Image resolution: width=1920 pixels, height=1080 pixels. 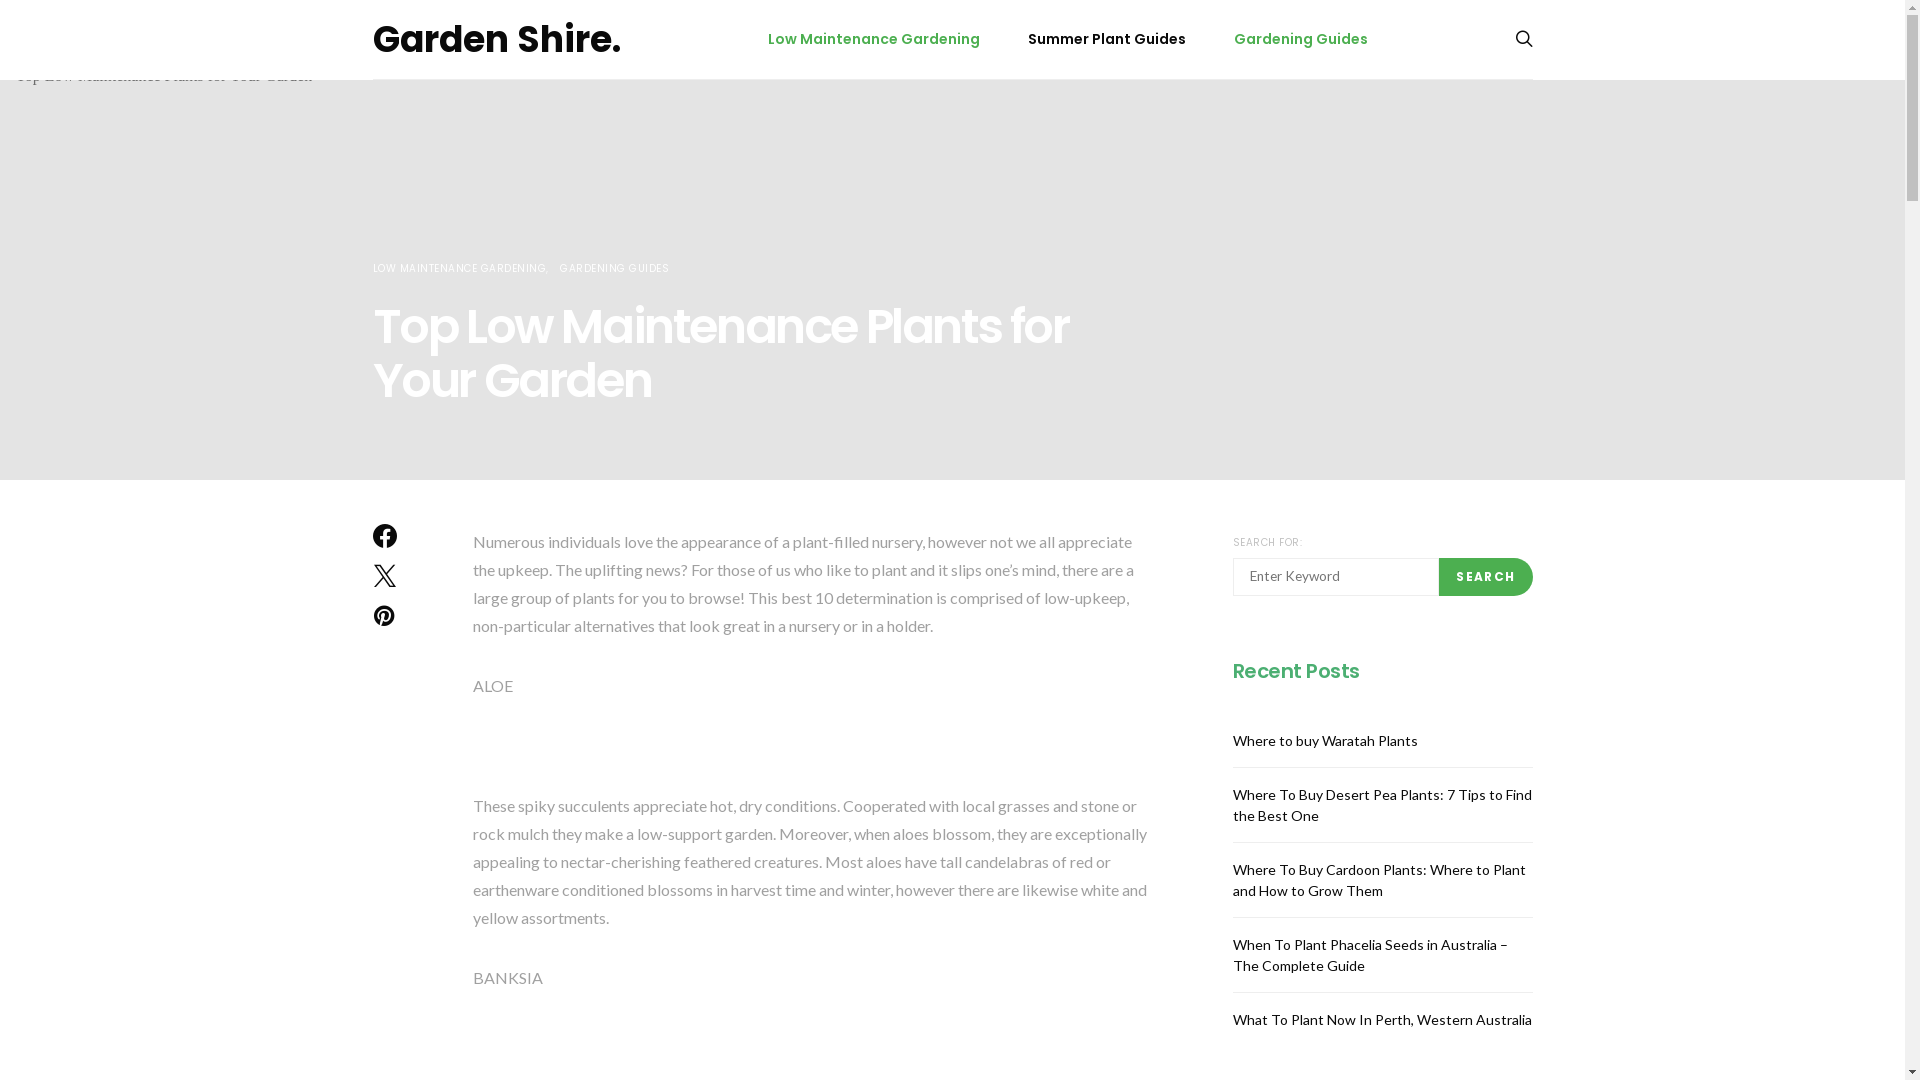 I want to click on What To Plant Now In Perth, Western Australia, so click(x=1382, y=1020).